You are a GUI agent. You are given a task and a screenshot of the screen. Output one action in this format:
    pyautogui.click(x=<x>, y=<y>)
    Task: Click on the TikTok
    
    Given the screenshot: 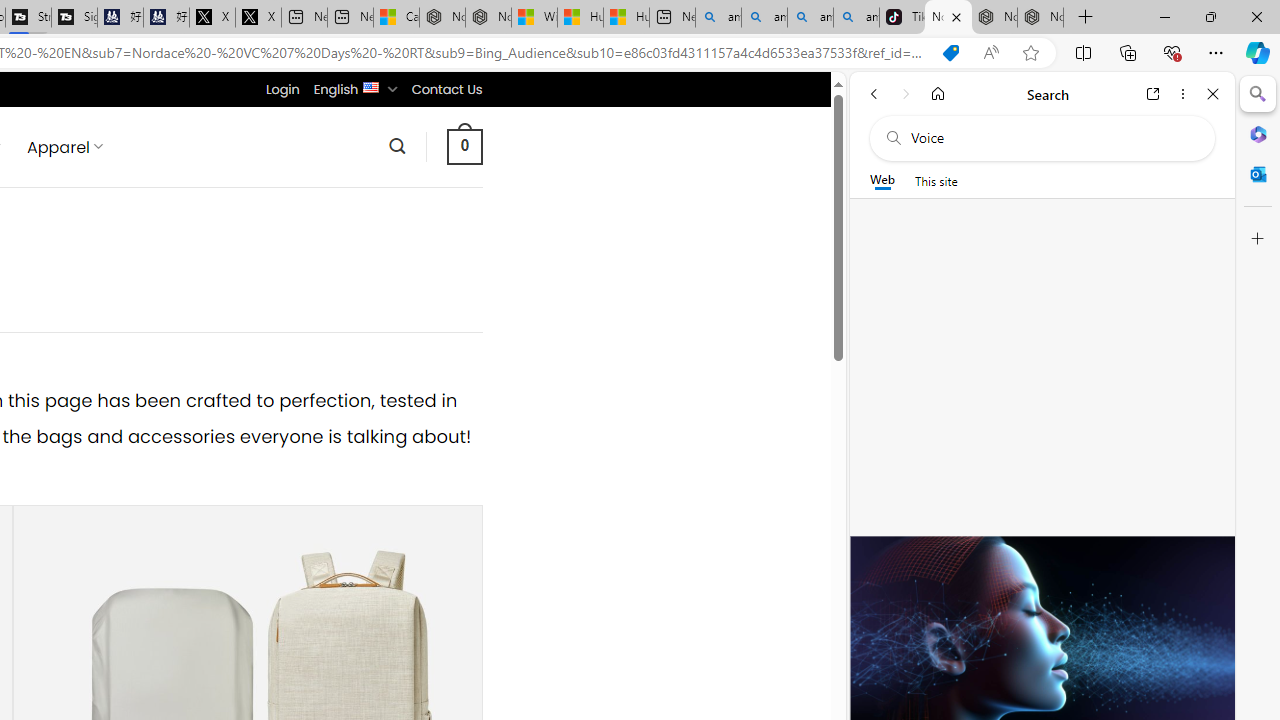 What is the action you would take?
    pyautogui.click(x=902, y=18)
    